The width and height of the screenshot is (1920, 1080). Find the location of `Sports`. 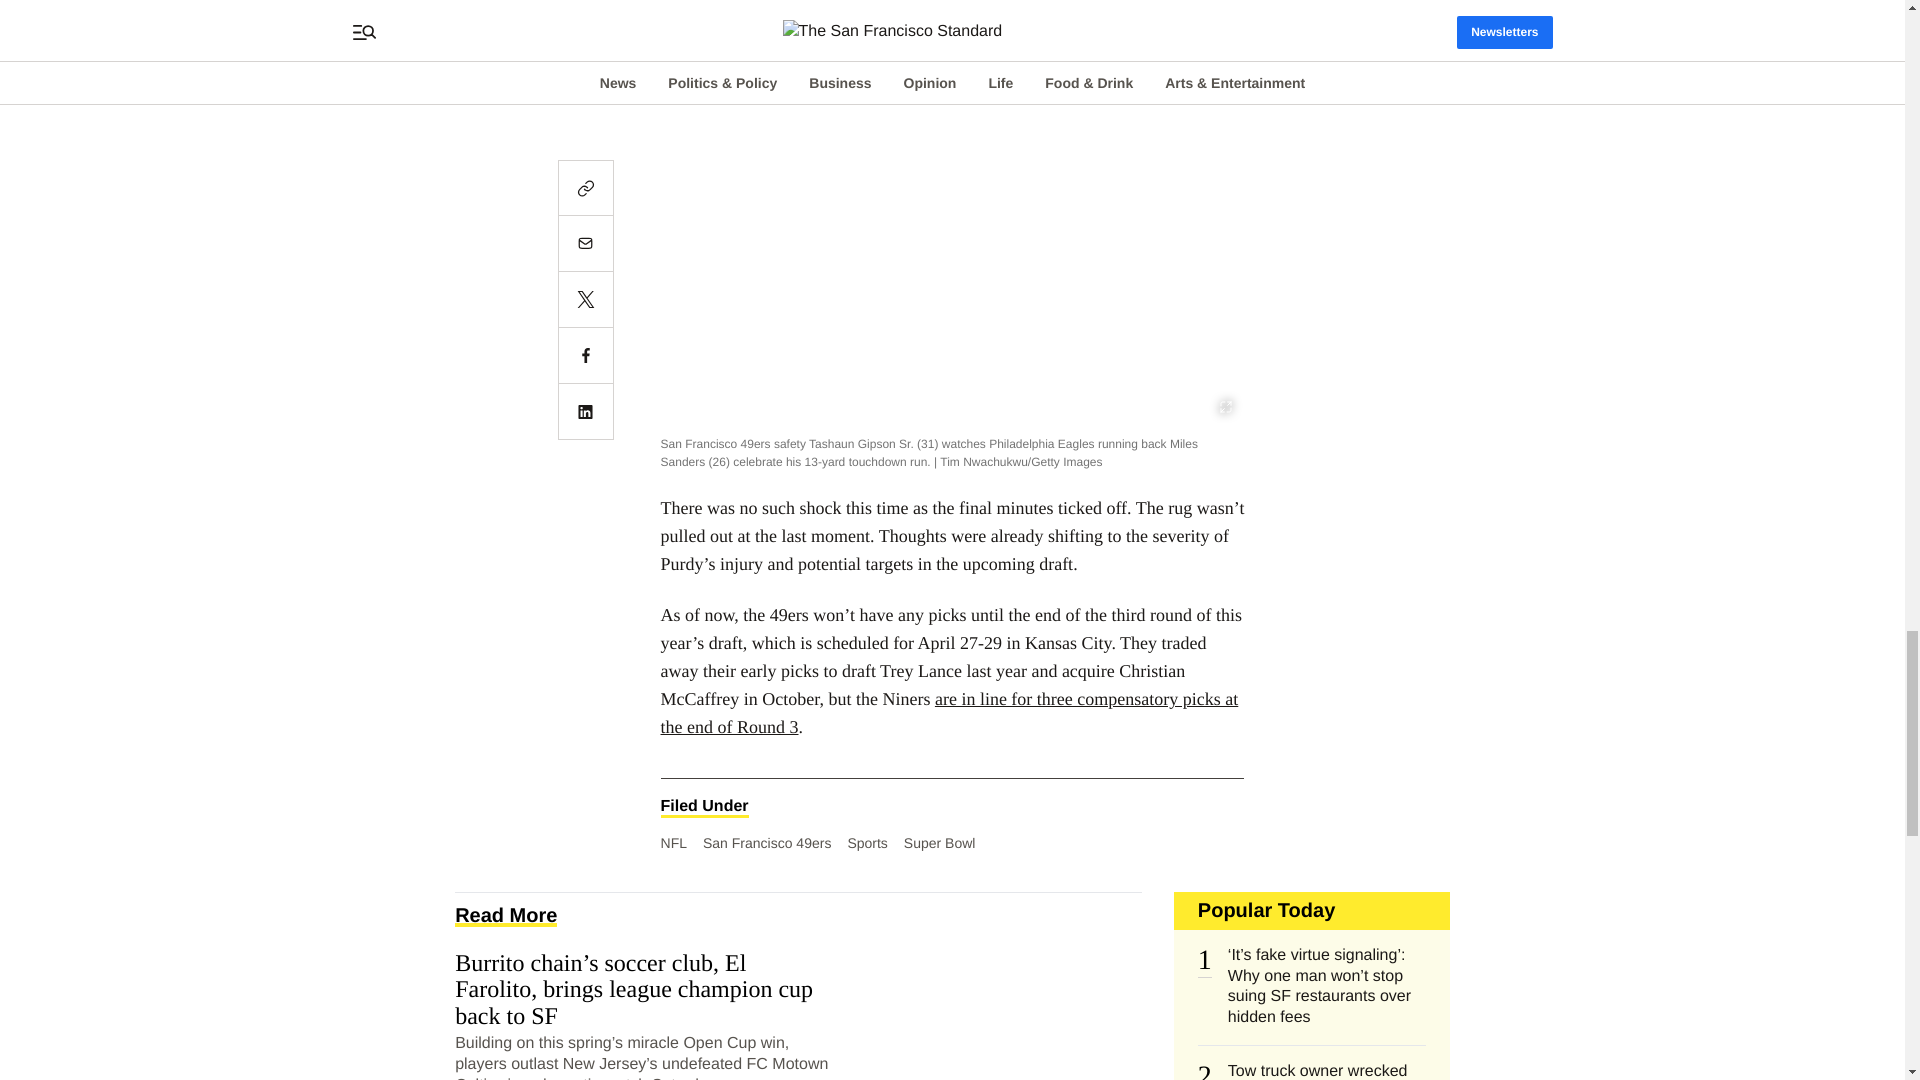

Sports is located at coordinates (866, 842).